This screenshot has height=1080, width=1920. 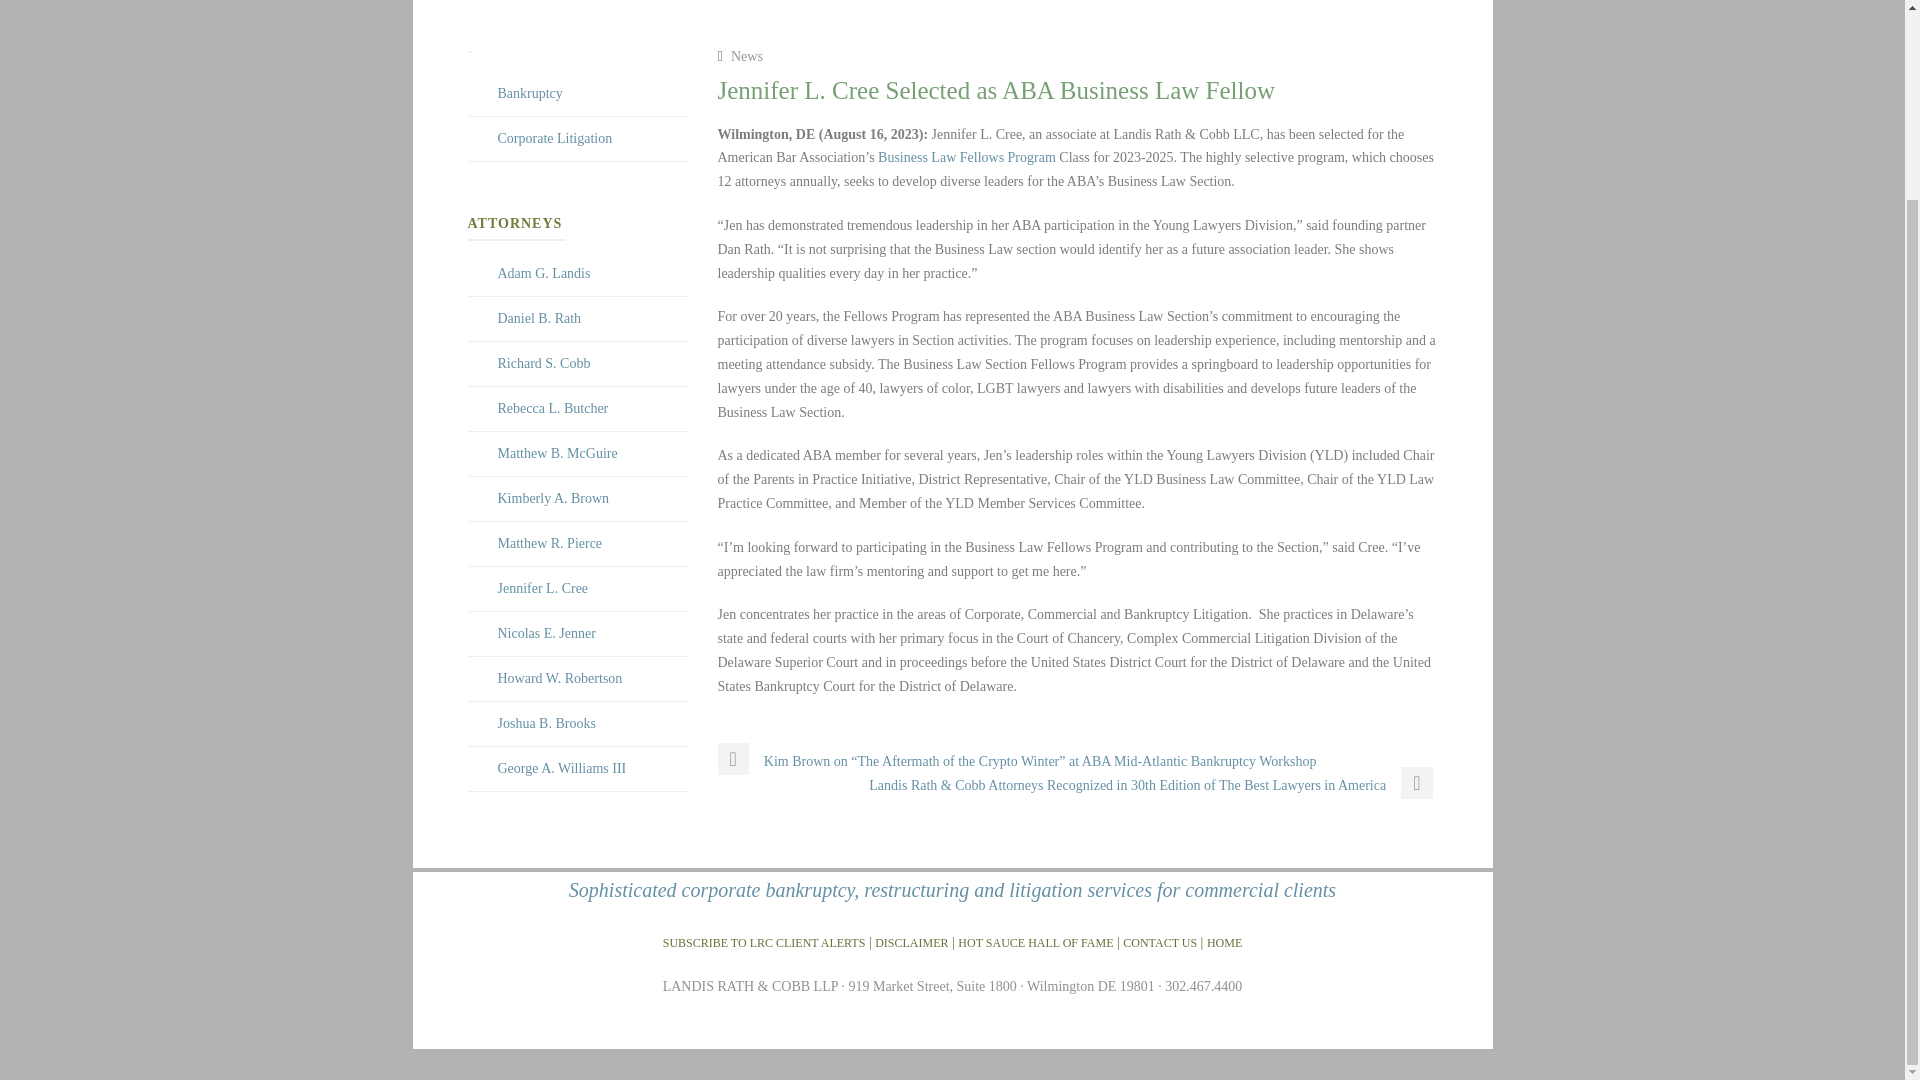 I want to click on News, so click(x=746, y=56).